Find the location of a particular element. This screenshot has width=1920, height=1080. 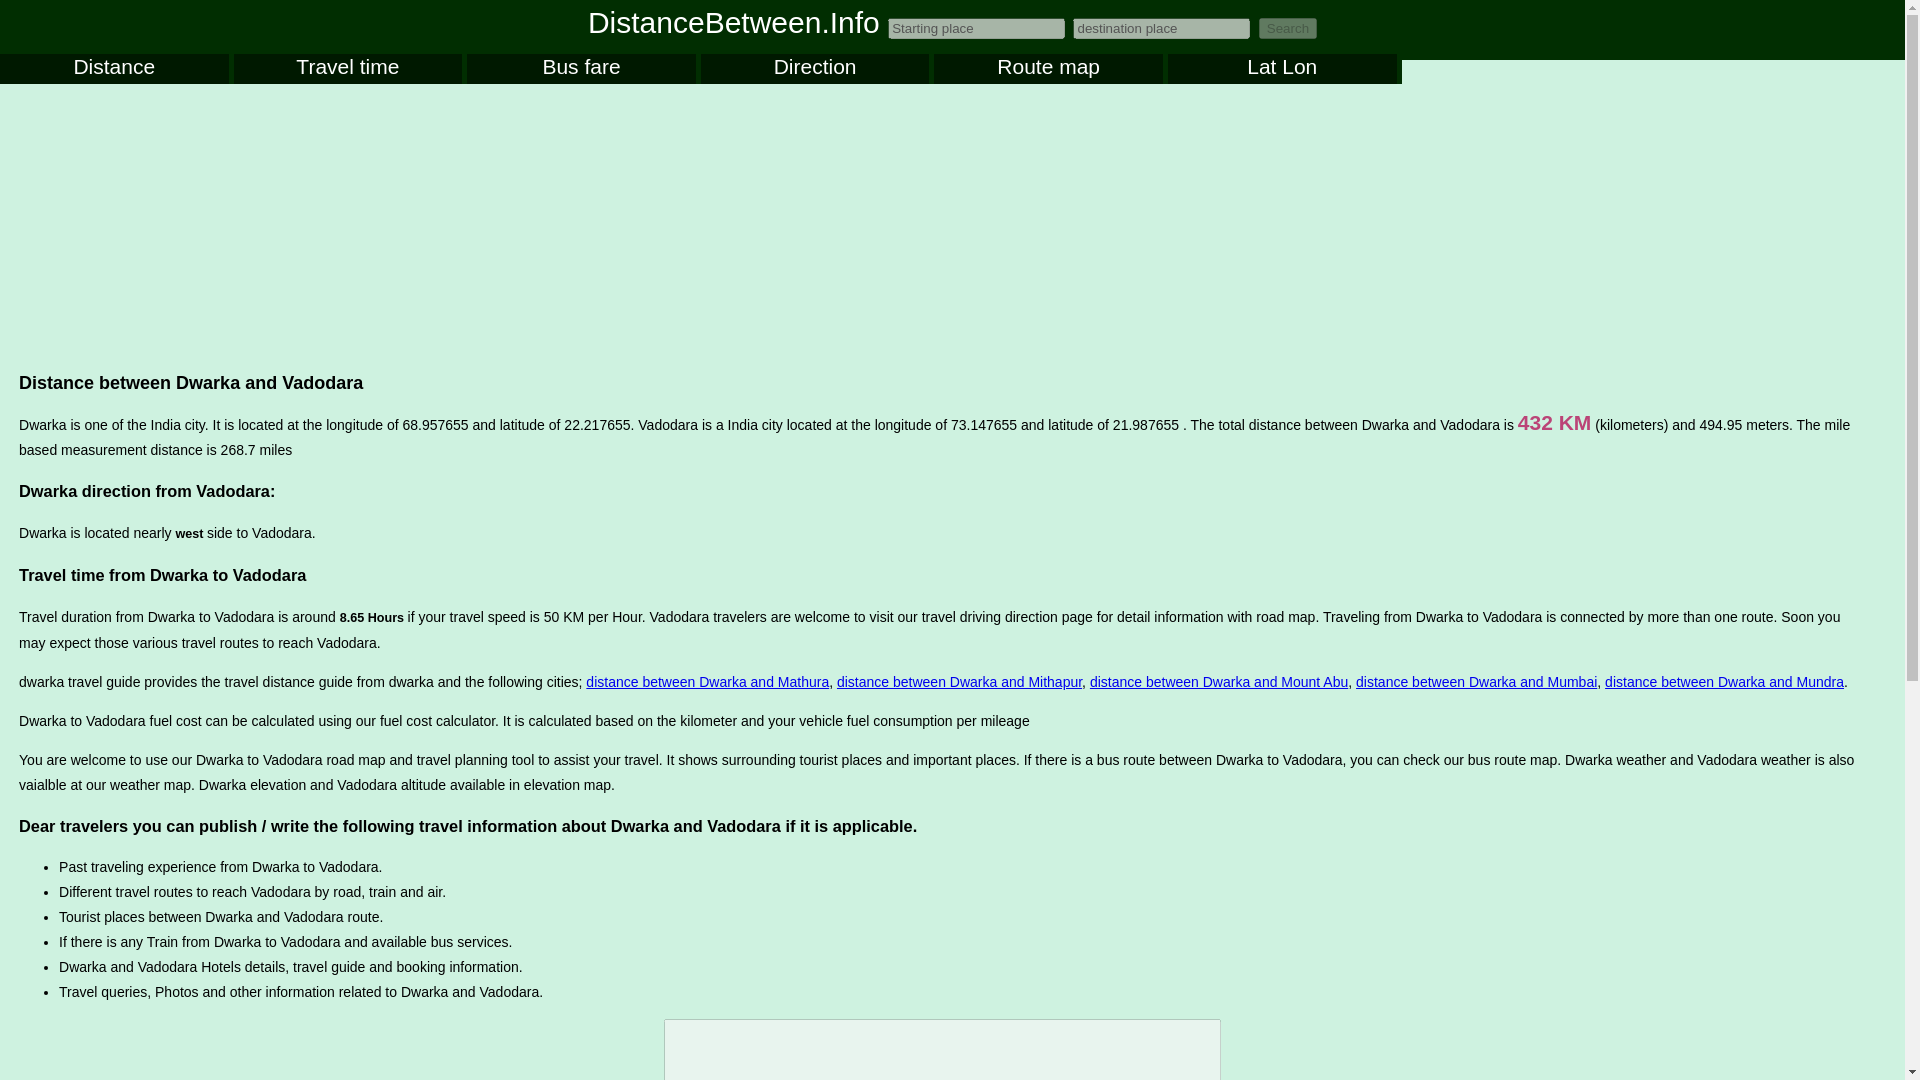

Route map is located at coordinates (1048, 69).